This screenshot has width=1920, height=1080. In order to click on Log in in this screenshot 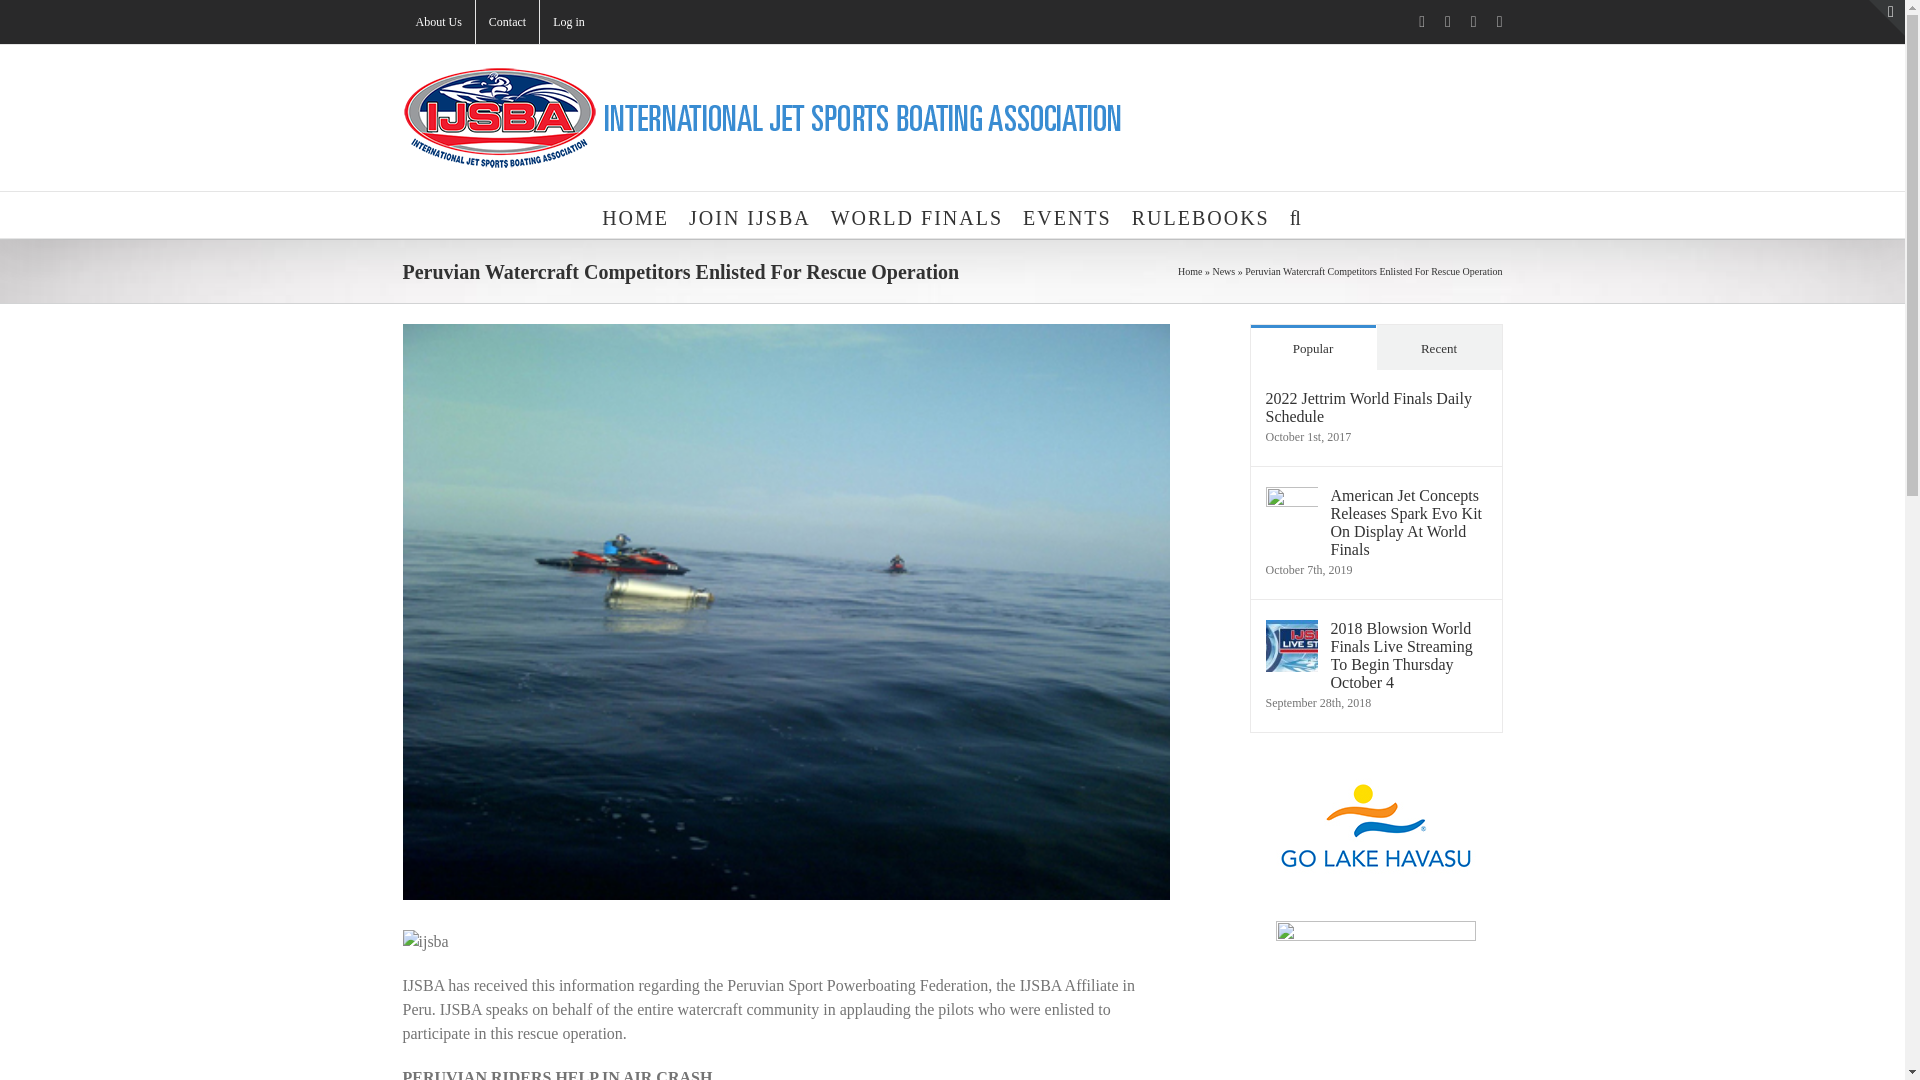, I will do `click(568, 22)`.